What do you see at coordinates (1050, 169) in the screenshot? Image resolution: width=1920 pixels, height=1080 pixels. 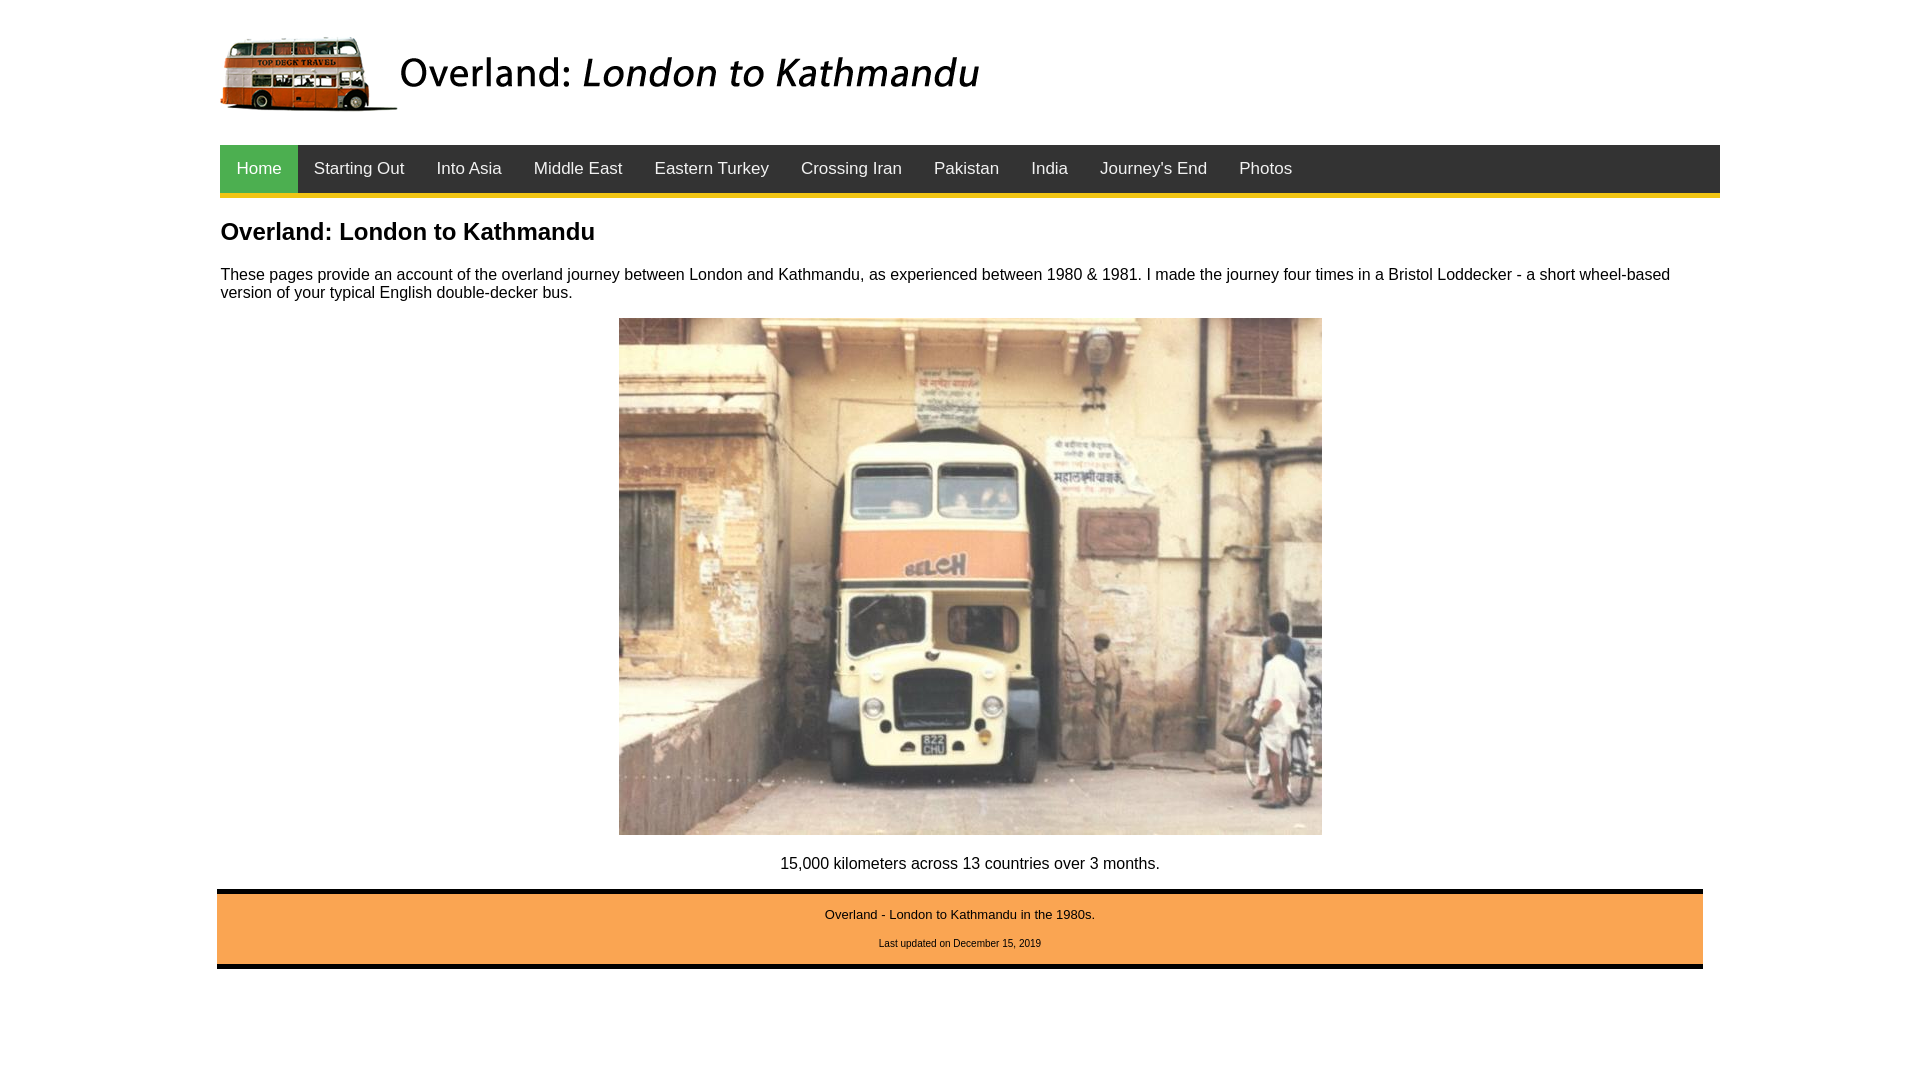 I see `India` at bounding box center [1050, 169].